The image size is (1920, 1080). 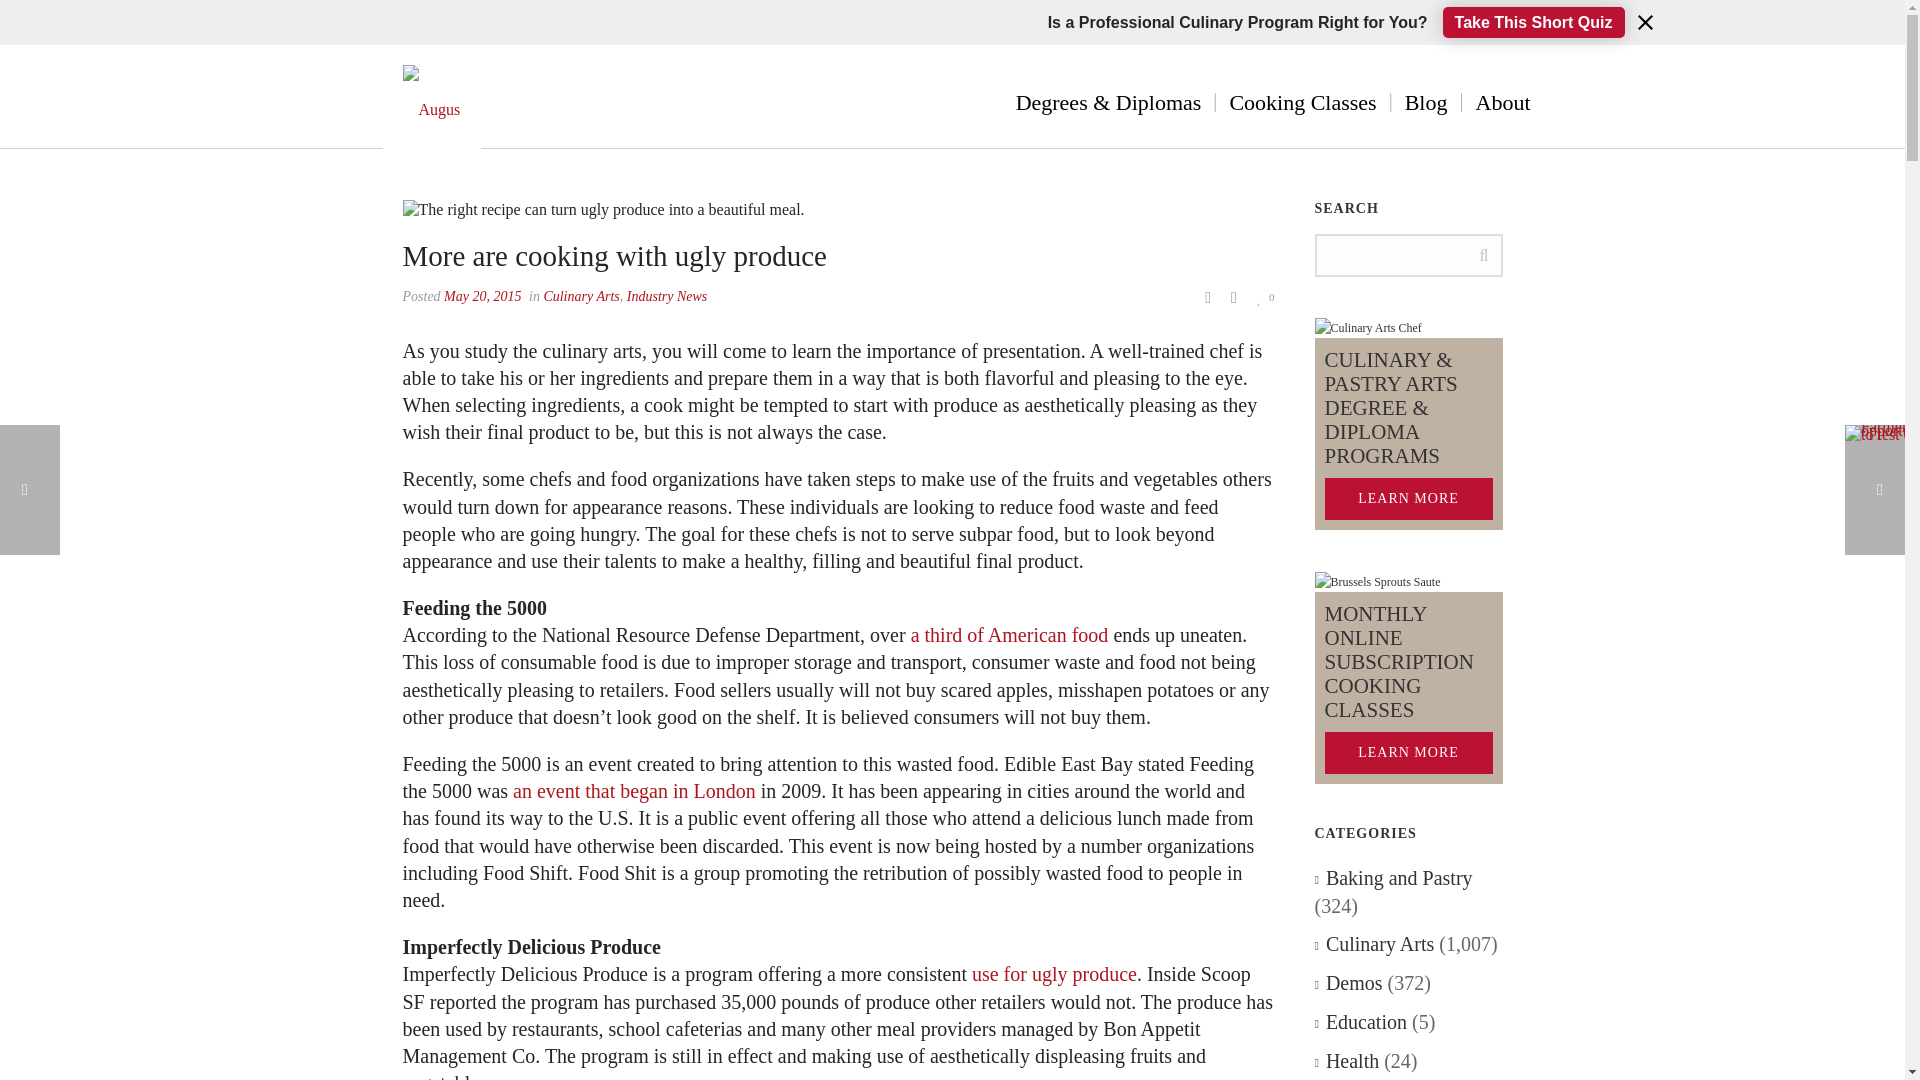 What do you see at coordinates (668, 296) in the screenshot?
I see `Industry News` at bounding box center [668, 296].